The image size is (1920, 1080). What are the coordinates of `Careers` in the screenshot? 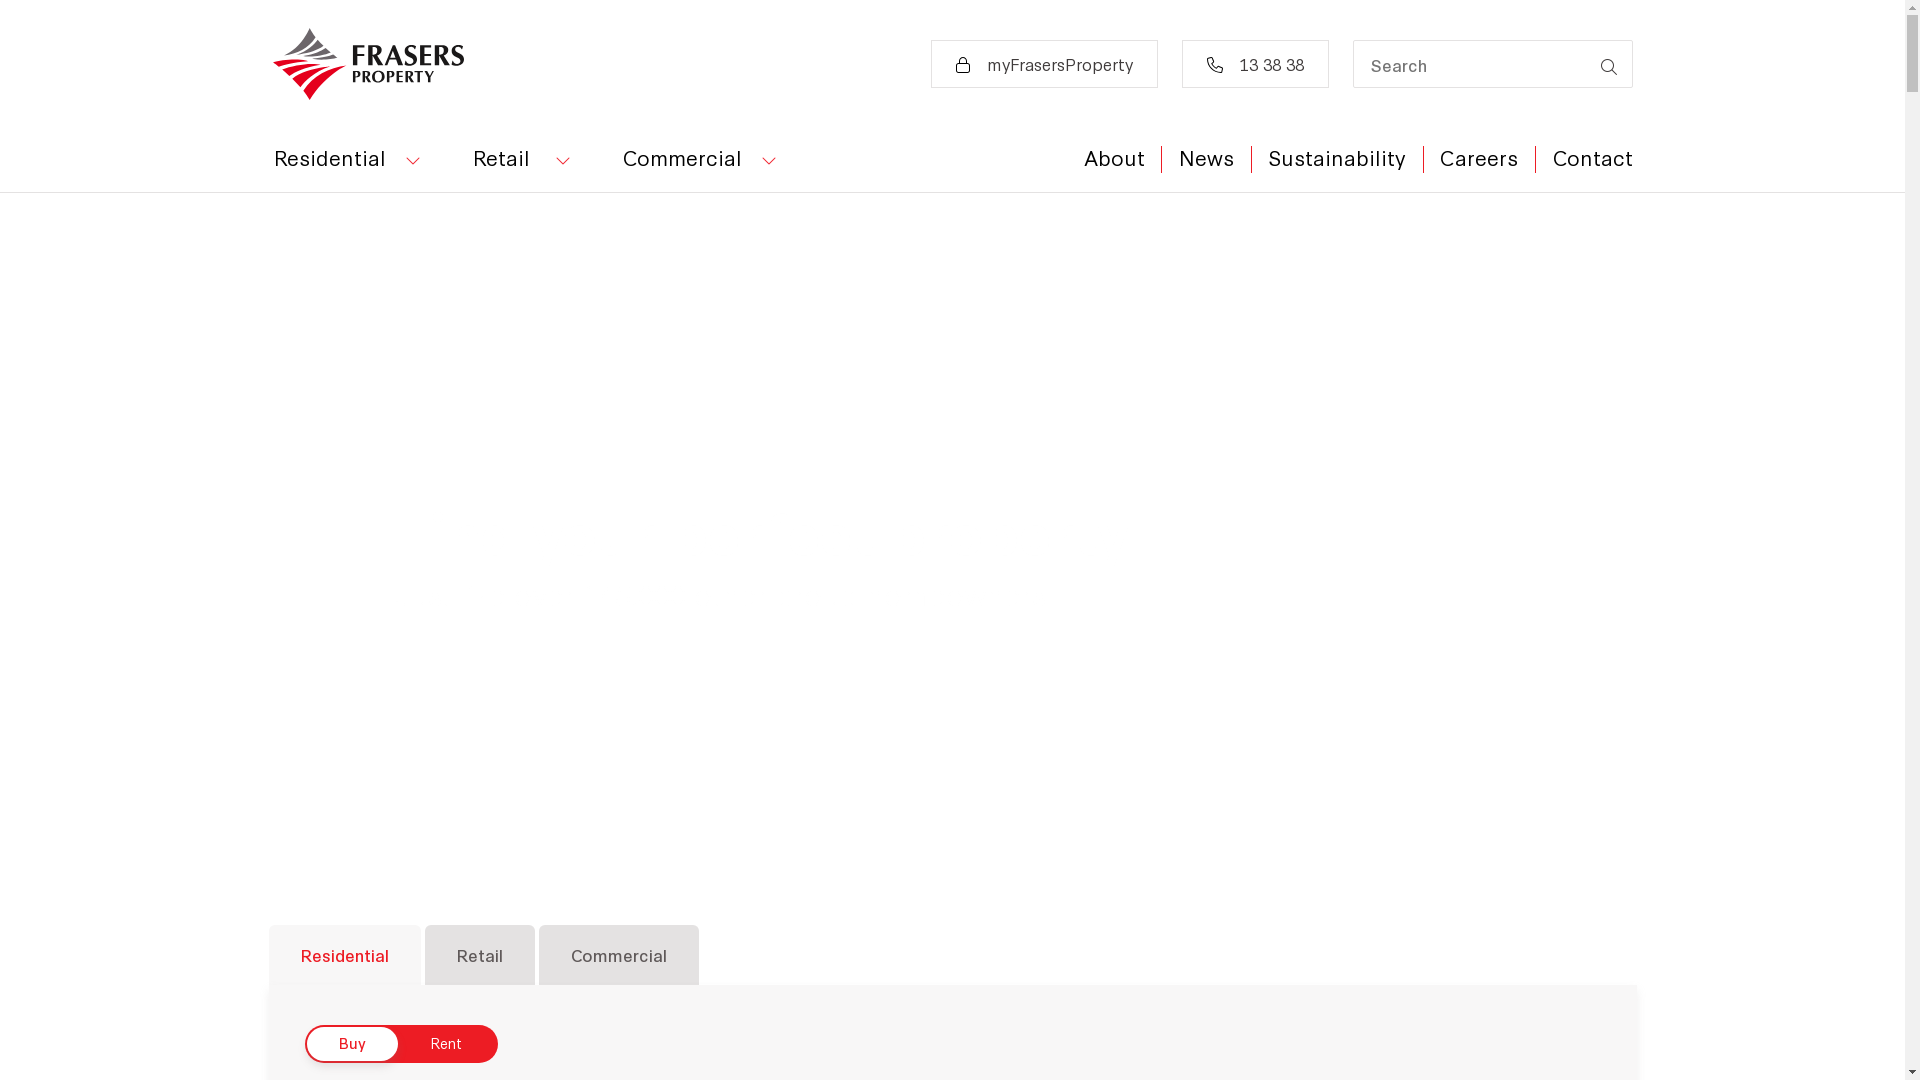 It's located at (1480, 156).